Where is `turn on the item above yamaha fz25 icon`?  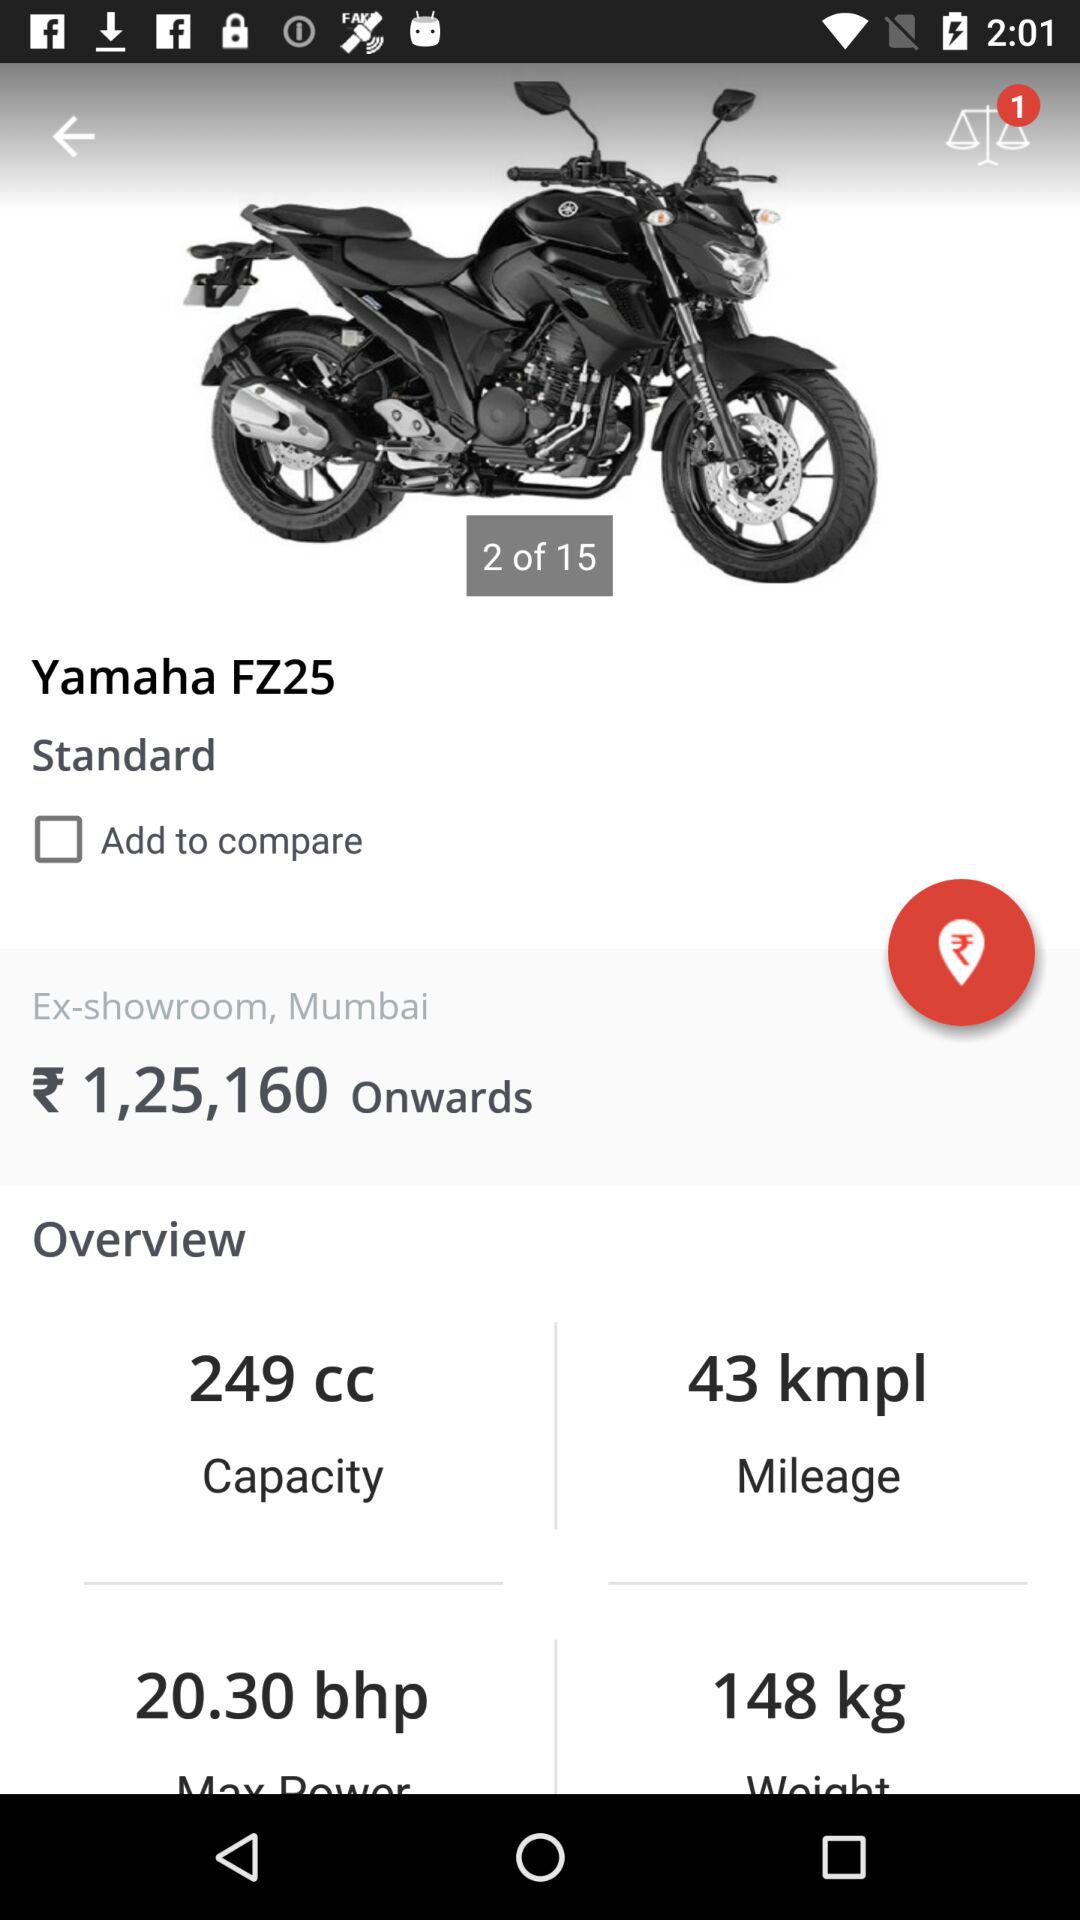 turn on the item above yamaha fz25 icon is located at coordinates (73, 136).